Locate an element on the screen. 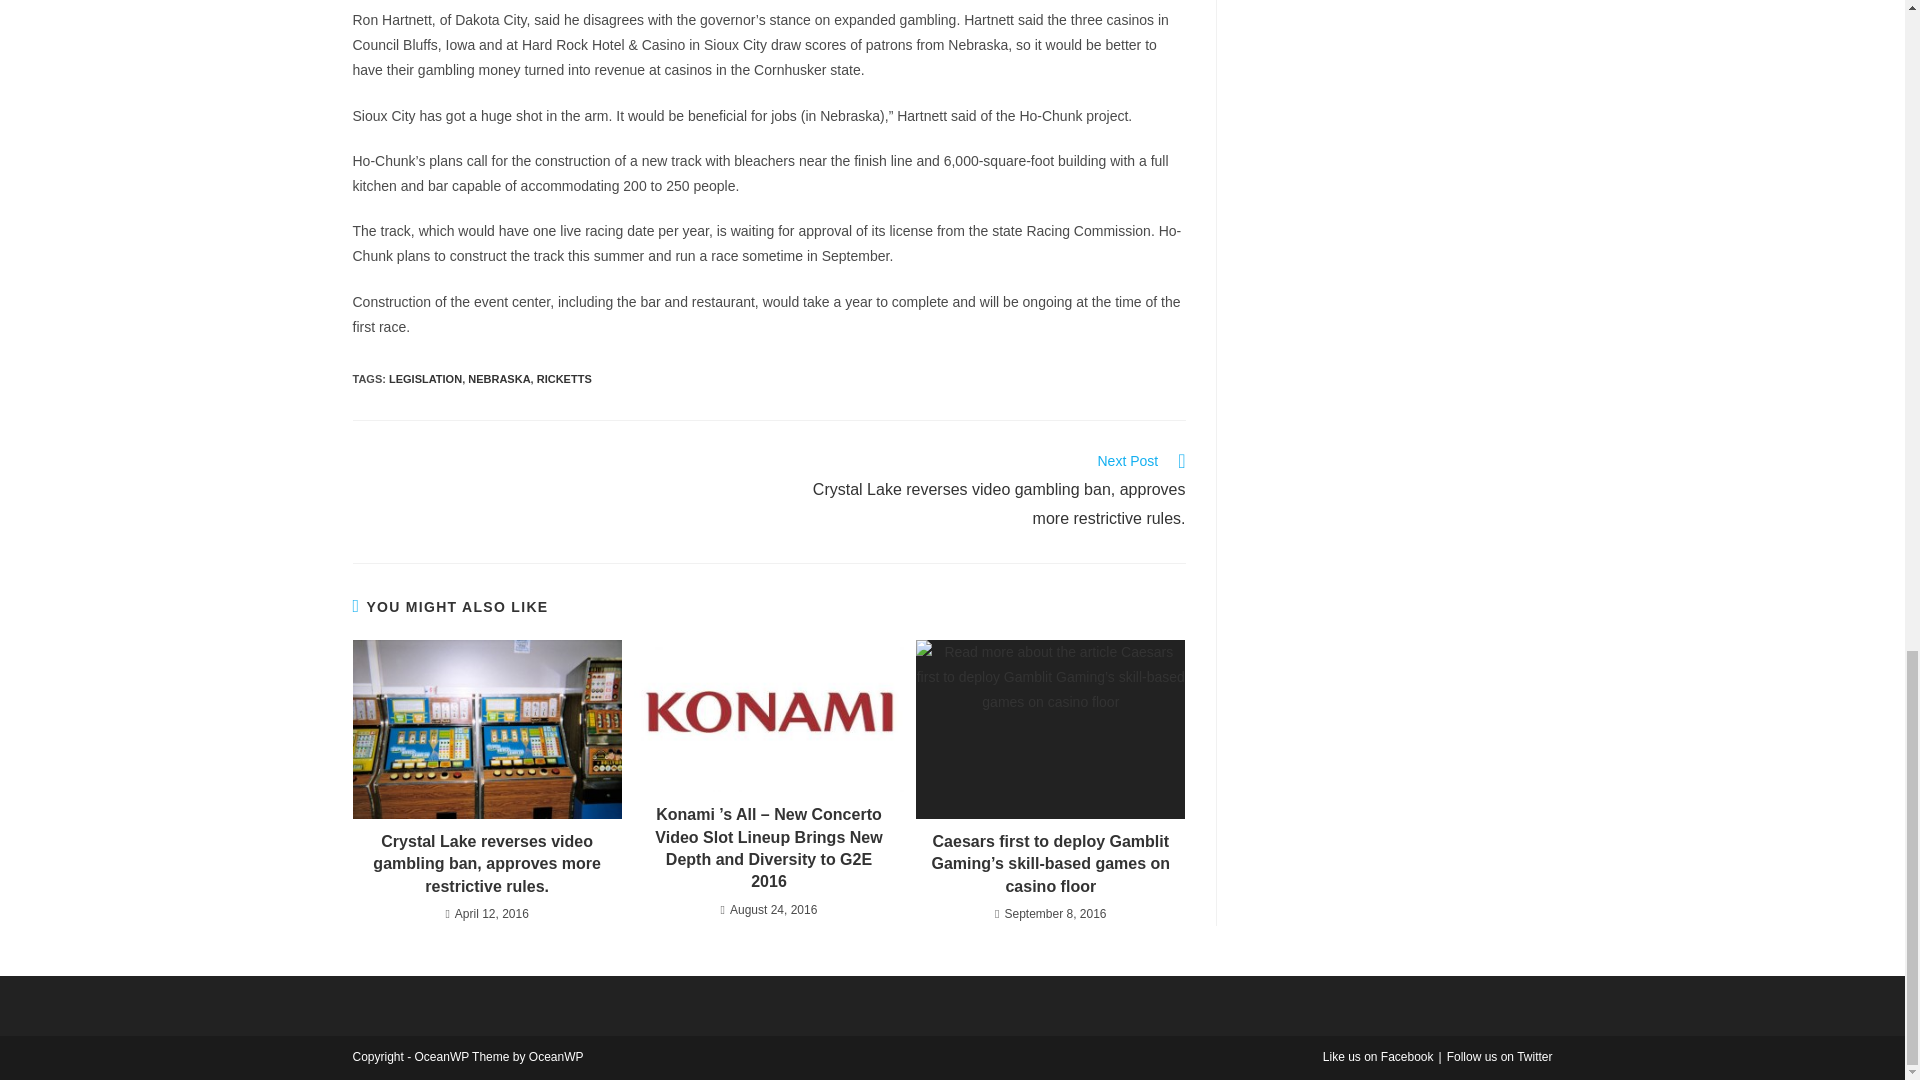  LEGISLATION is located at coordinates (426, 378).